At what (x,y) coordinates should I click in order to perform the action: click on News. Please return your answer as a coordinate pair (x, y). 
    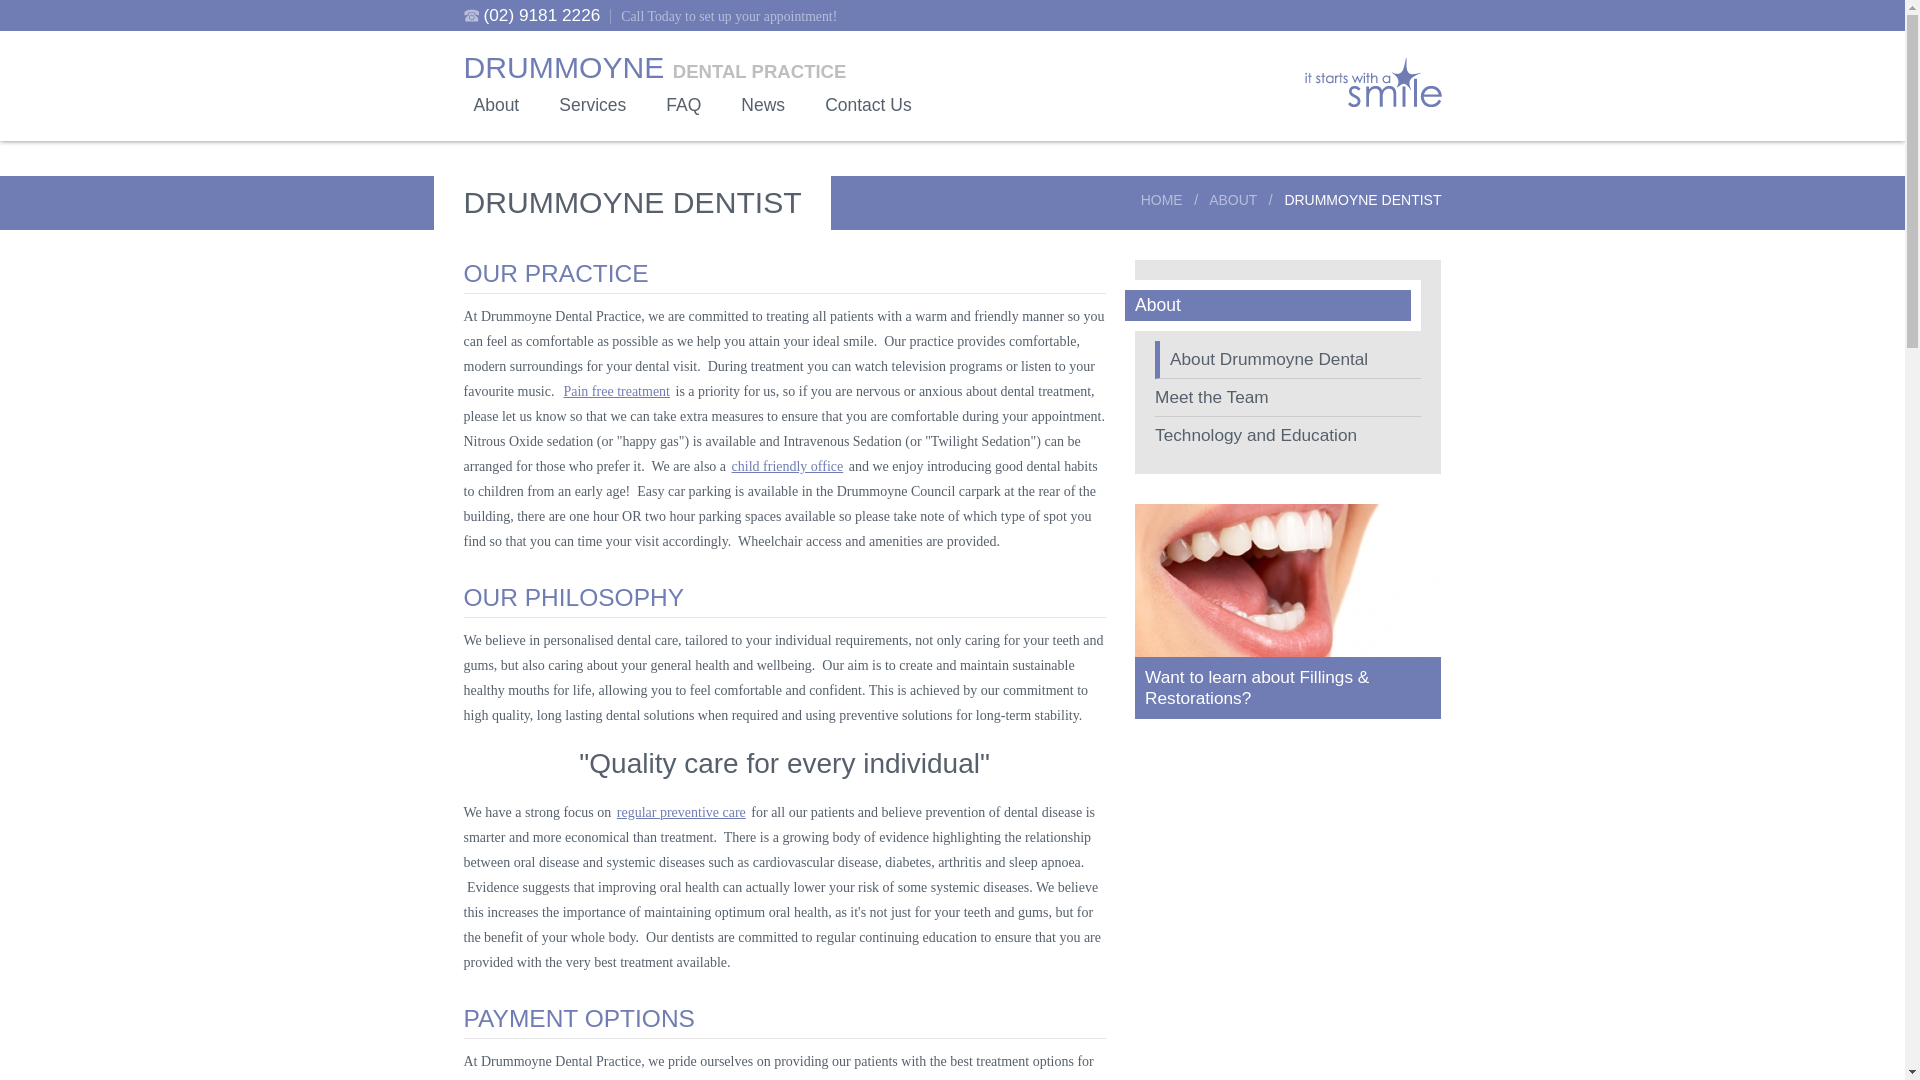
    Looking at the image, I should click on (763, 105).